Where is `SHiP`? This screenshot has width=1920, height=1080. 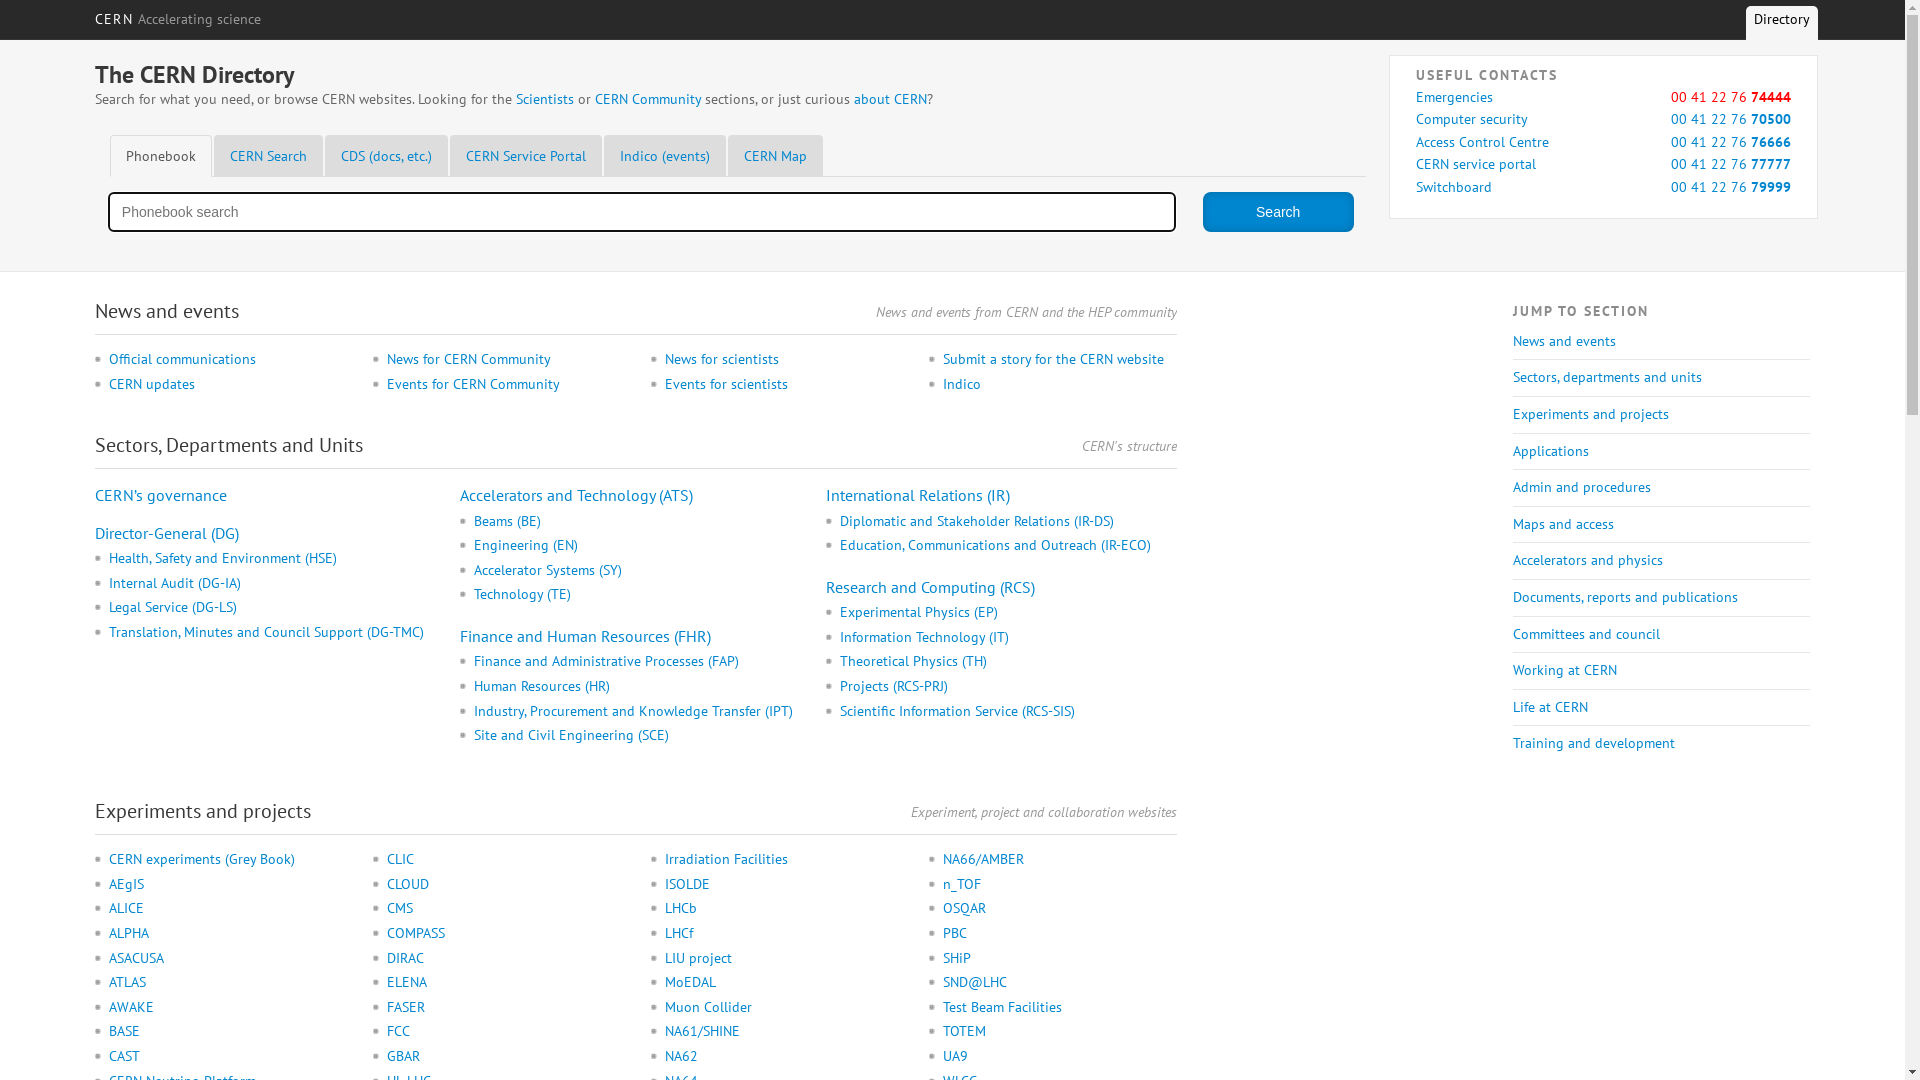
SHiP is located at coordinates (1060, 959).